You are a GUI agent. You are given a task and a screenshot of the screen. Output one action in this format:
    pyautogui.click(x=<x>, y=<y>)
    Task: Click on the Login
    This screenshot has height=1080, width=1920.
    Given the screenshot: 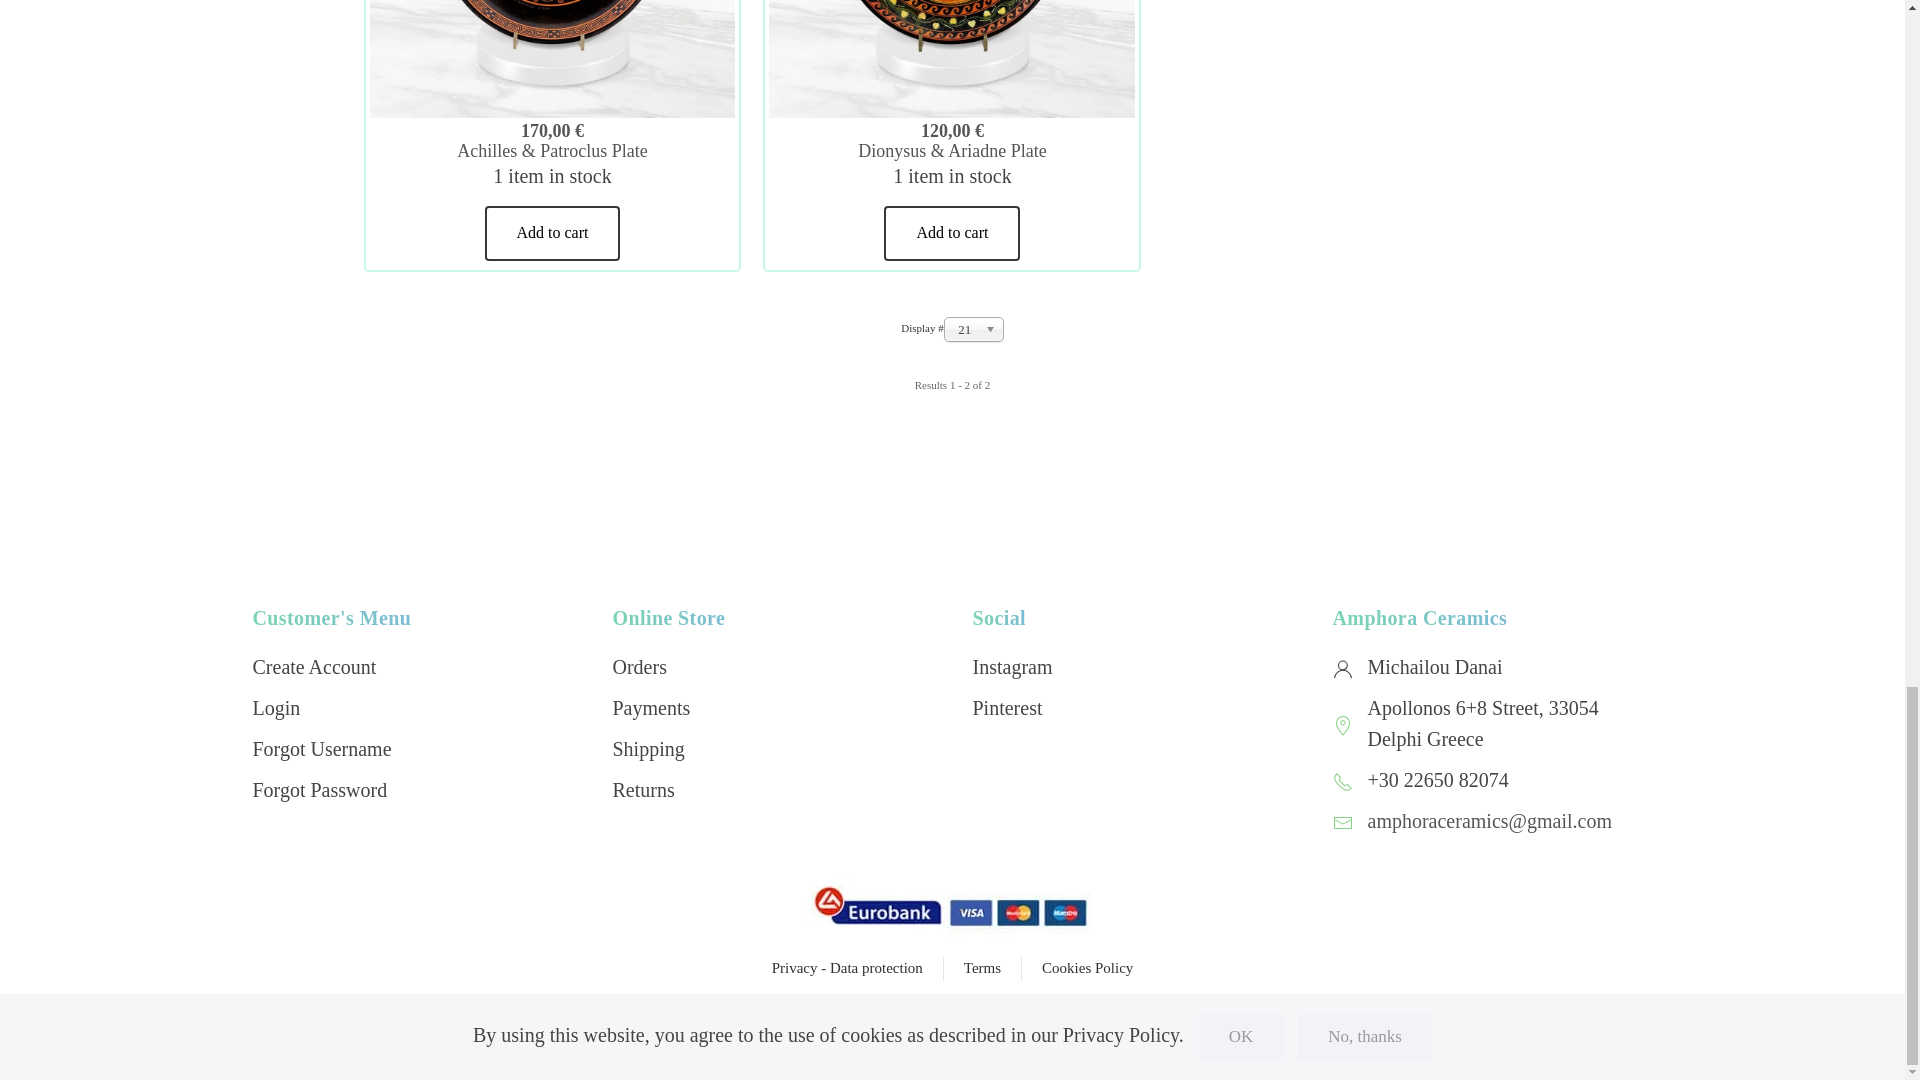 What is the action you would take?
    pyautogui.click(x=412, y=708)
    